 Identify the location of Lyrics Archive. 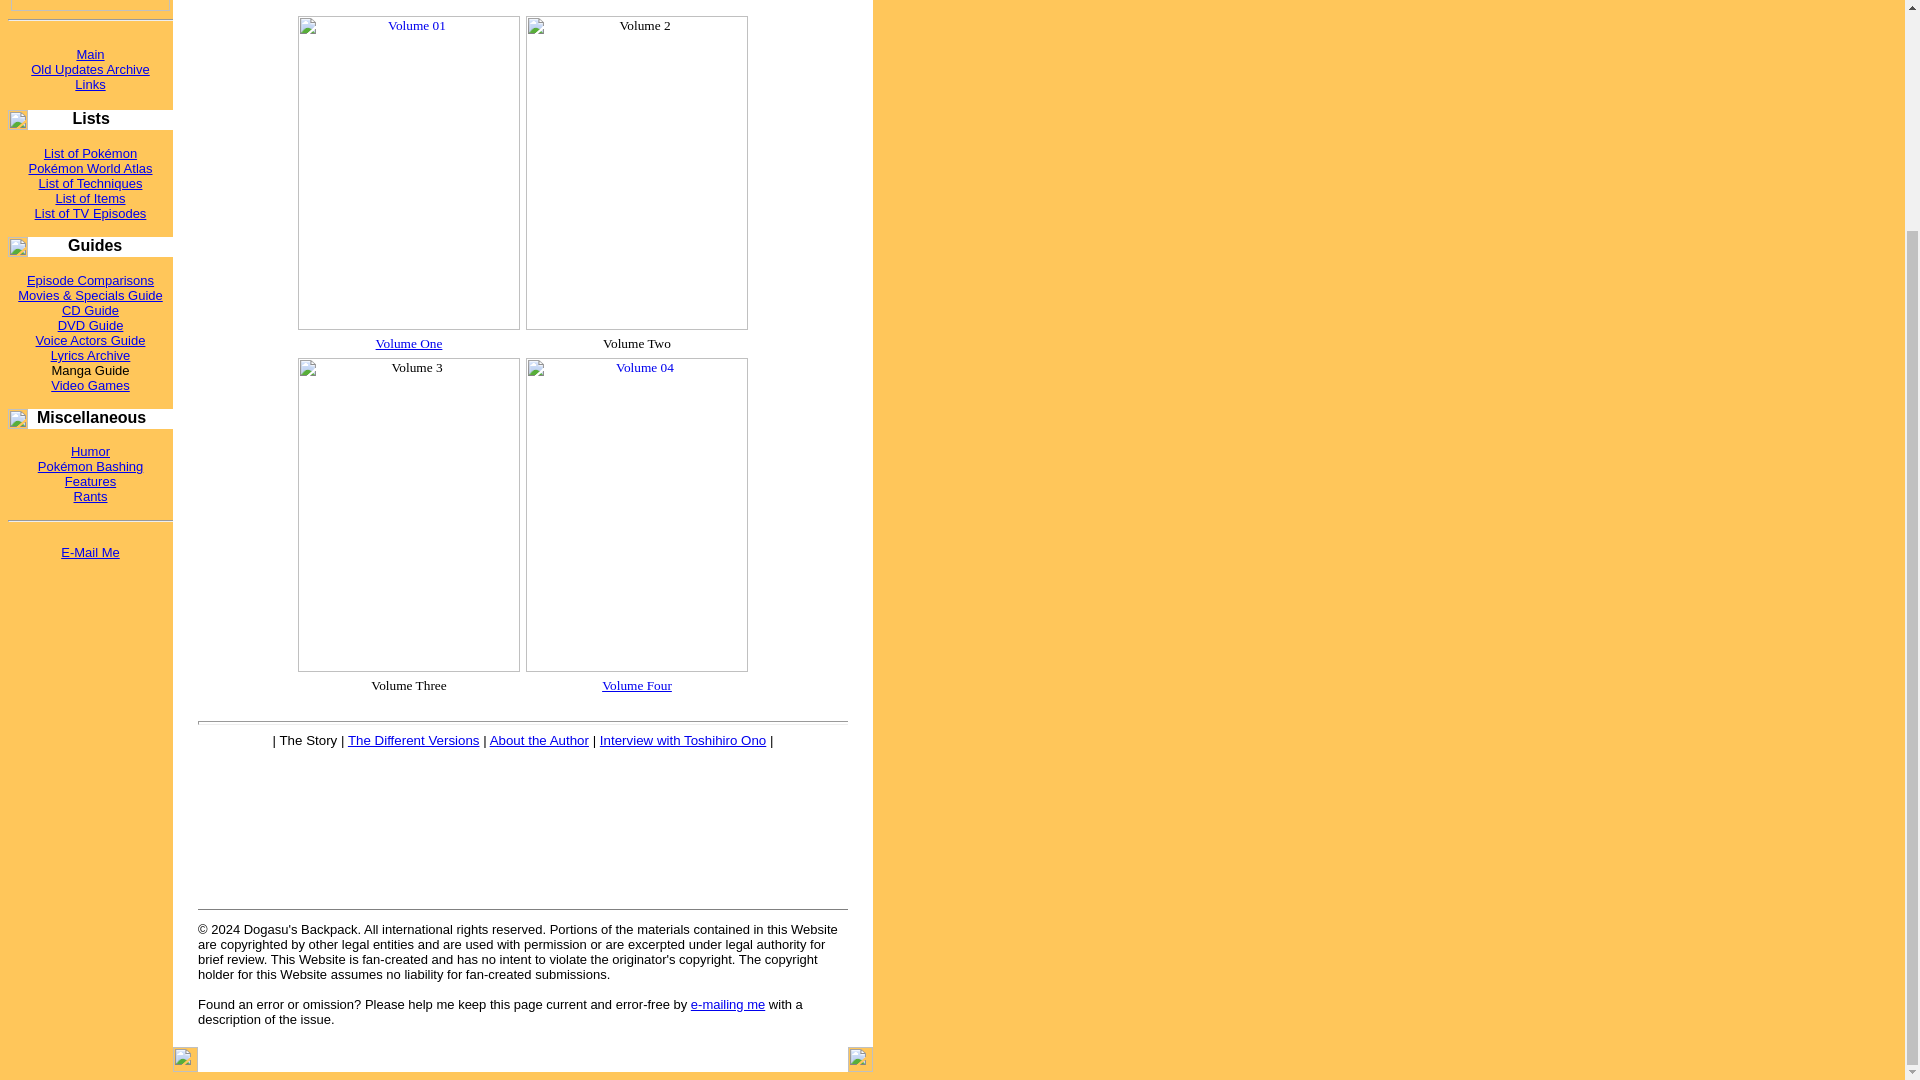
(90, 354).